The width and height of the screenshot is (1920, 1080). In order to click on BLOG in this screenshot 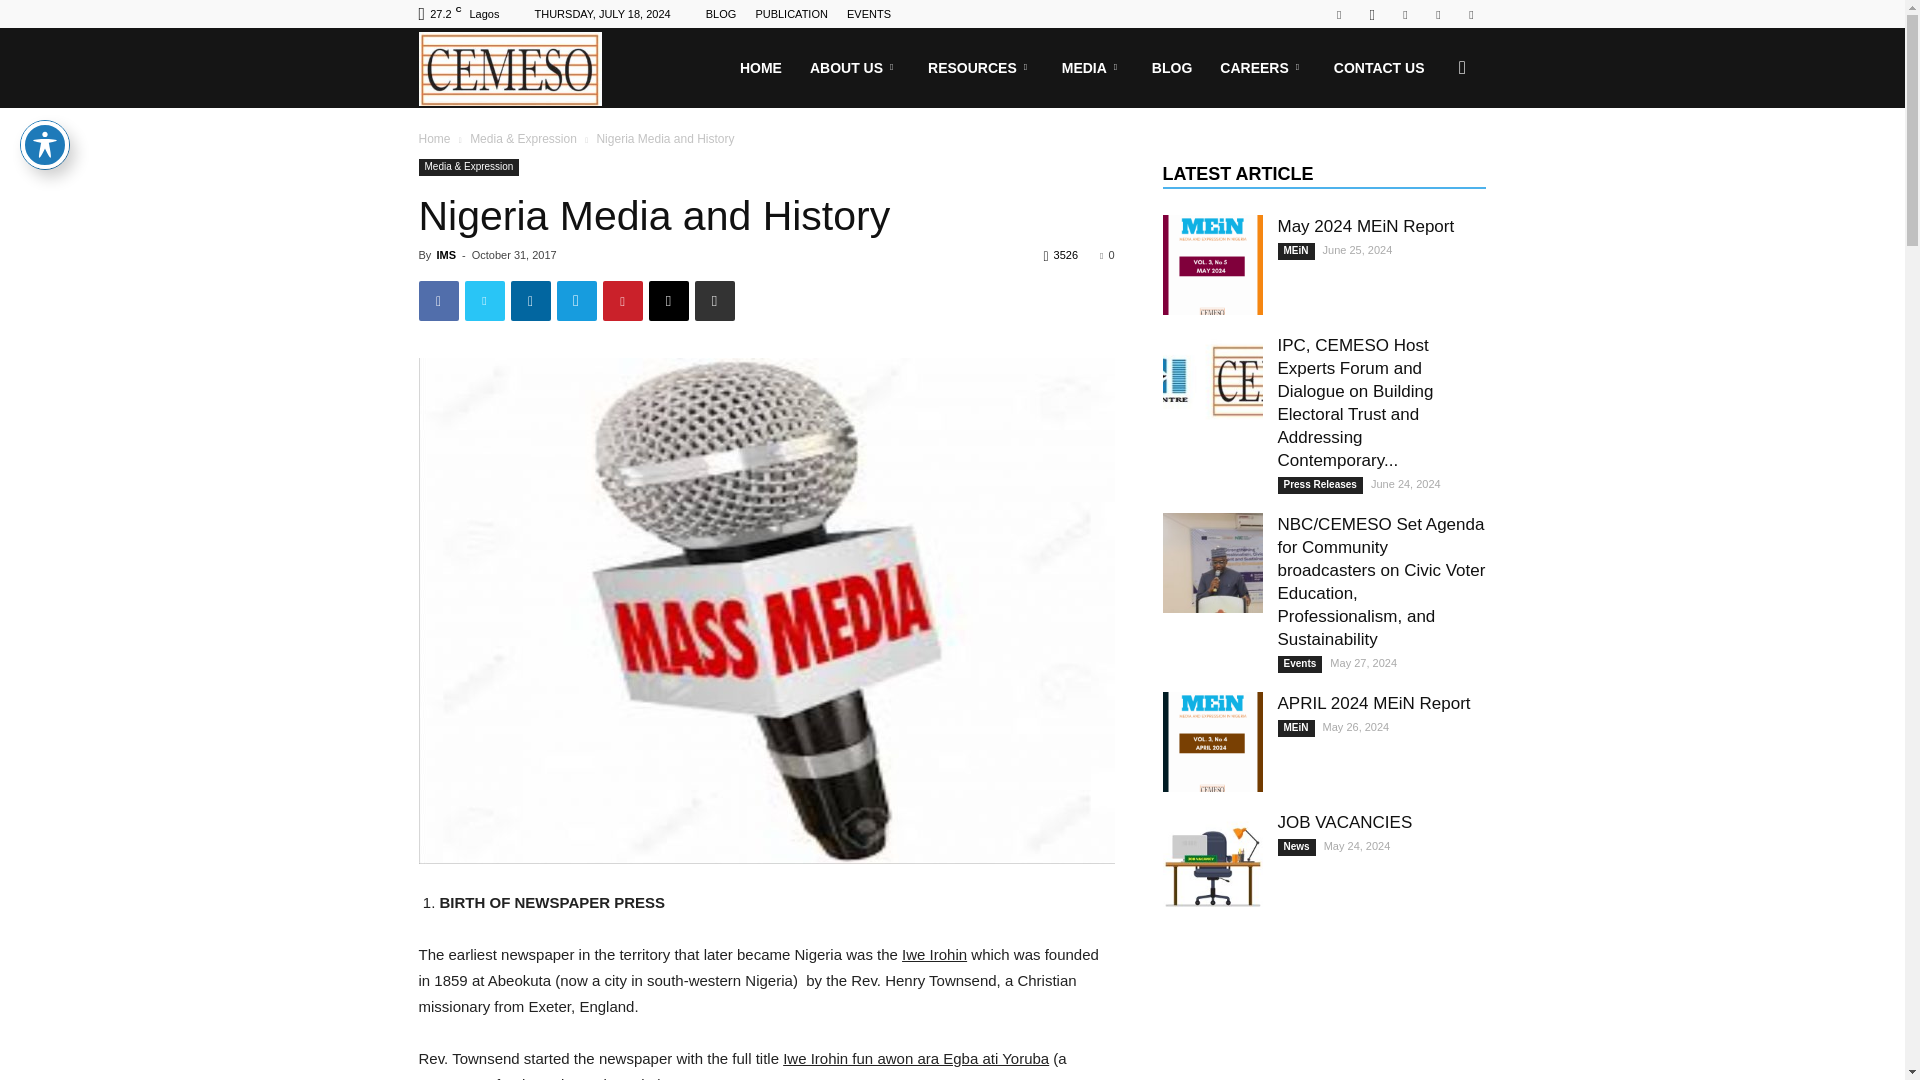, I will do `click(722, 14)`.